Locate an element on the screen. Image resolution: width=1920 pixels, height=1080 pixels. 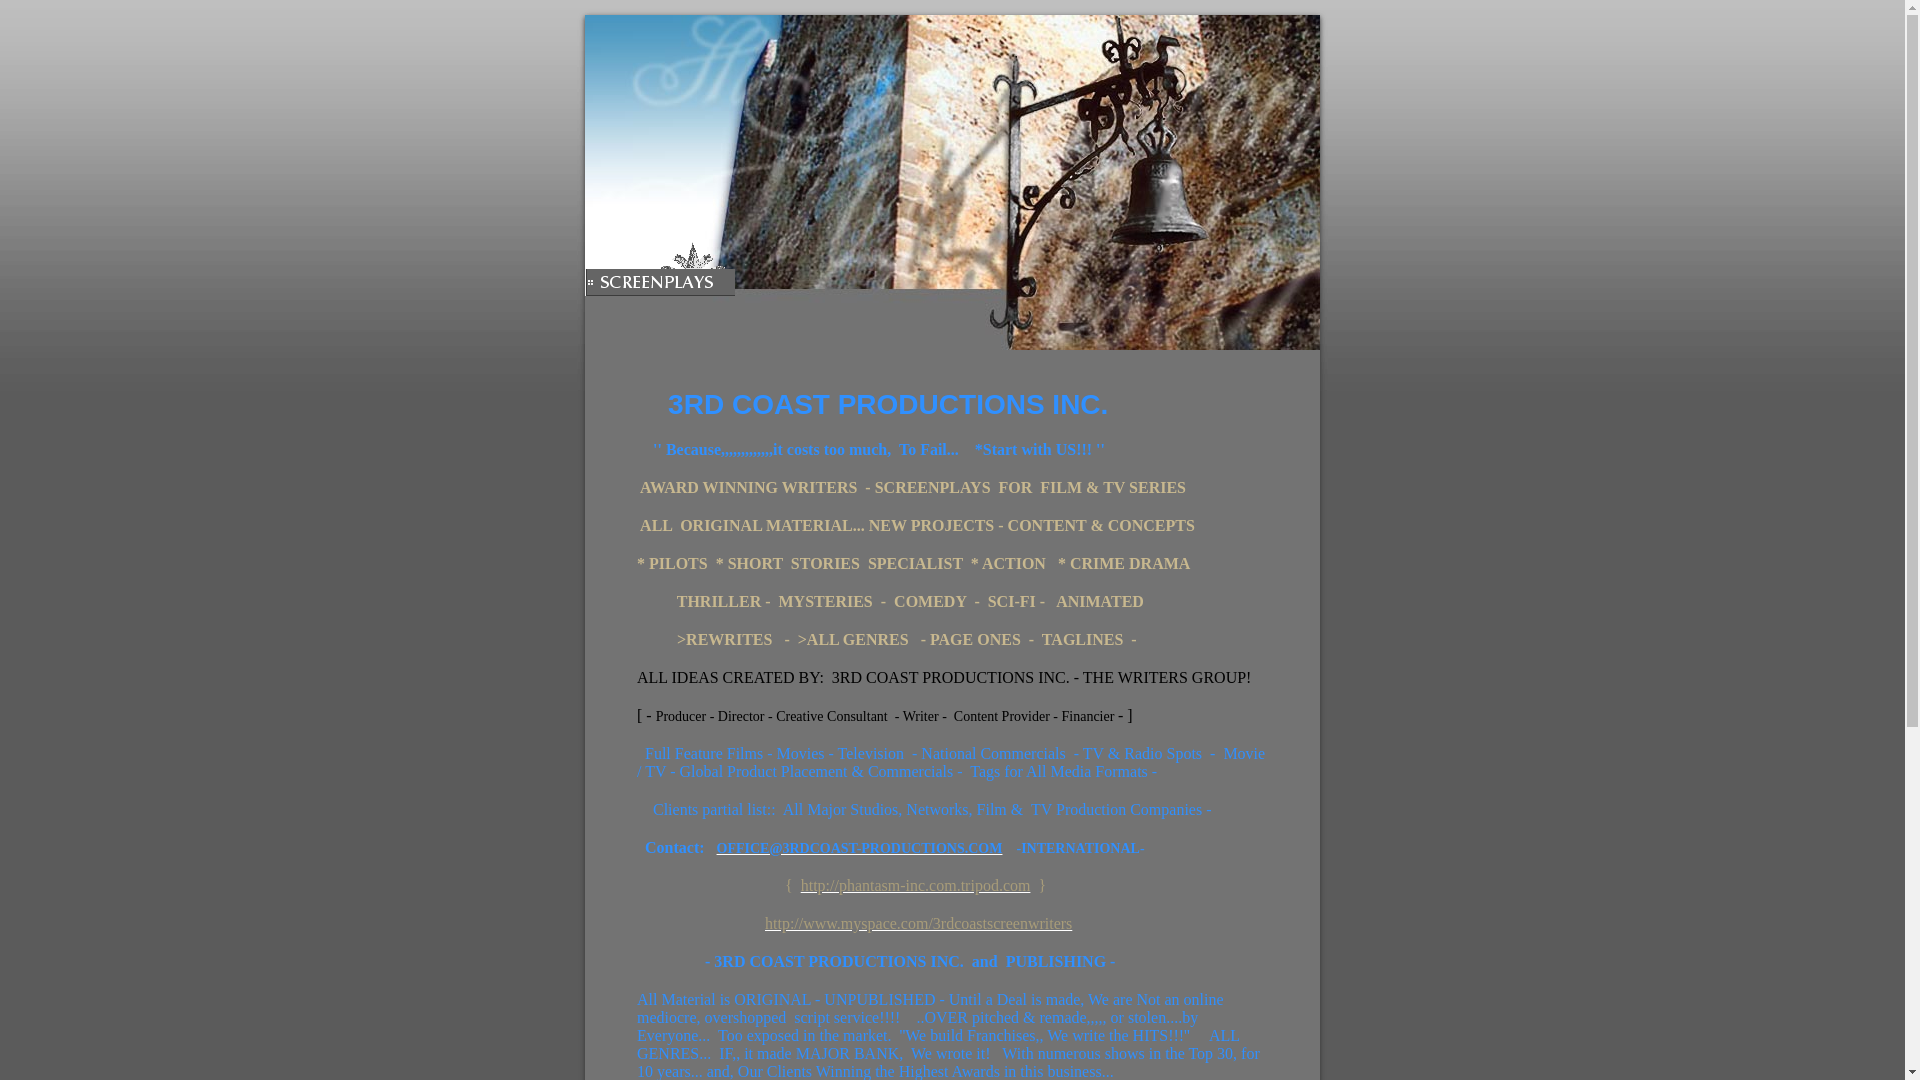
http://phantasm-inc.com.tripod.com is located at coordinates (916, 885).